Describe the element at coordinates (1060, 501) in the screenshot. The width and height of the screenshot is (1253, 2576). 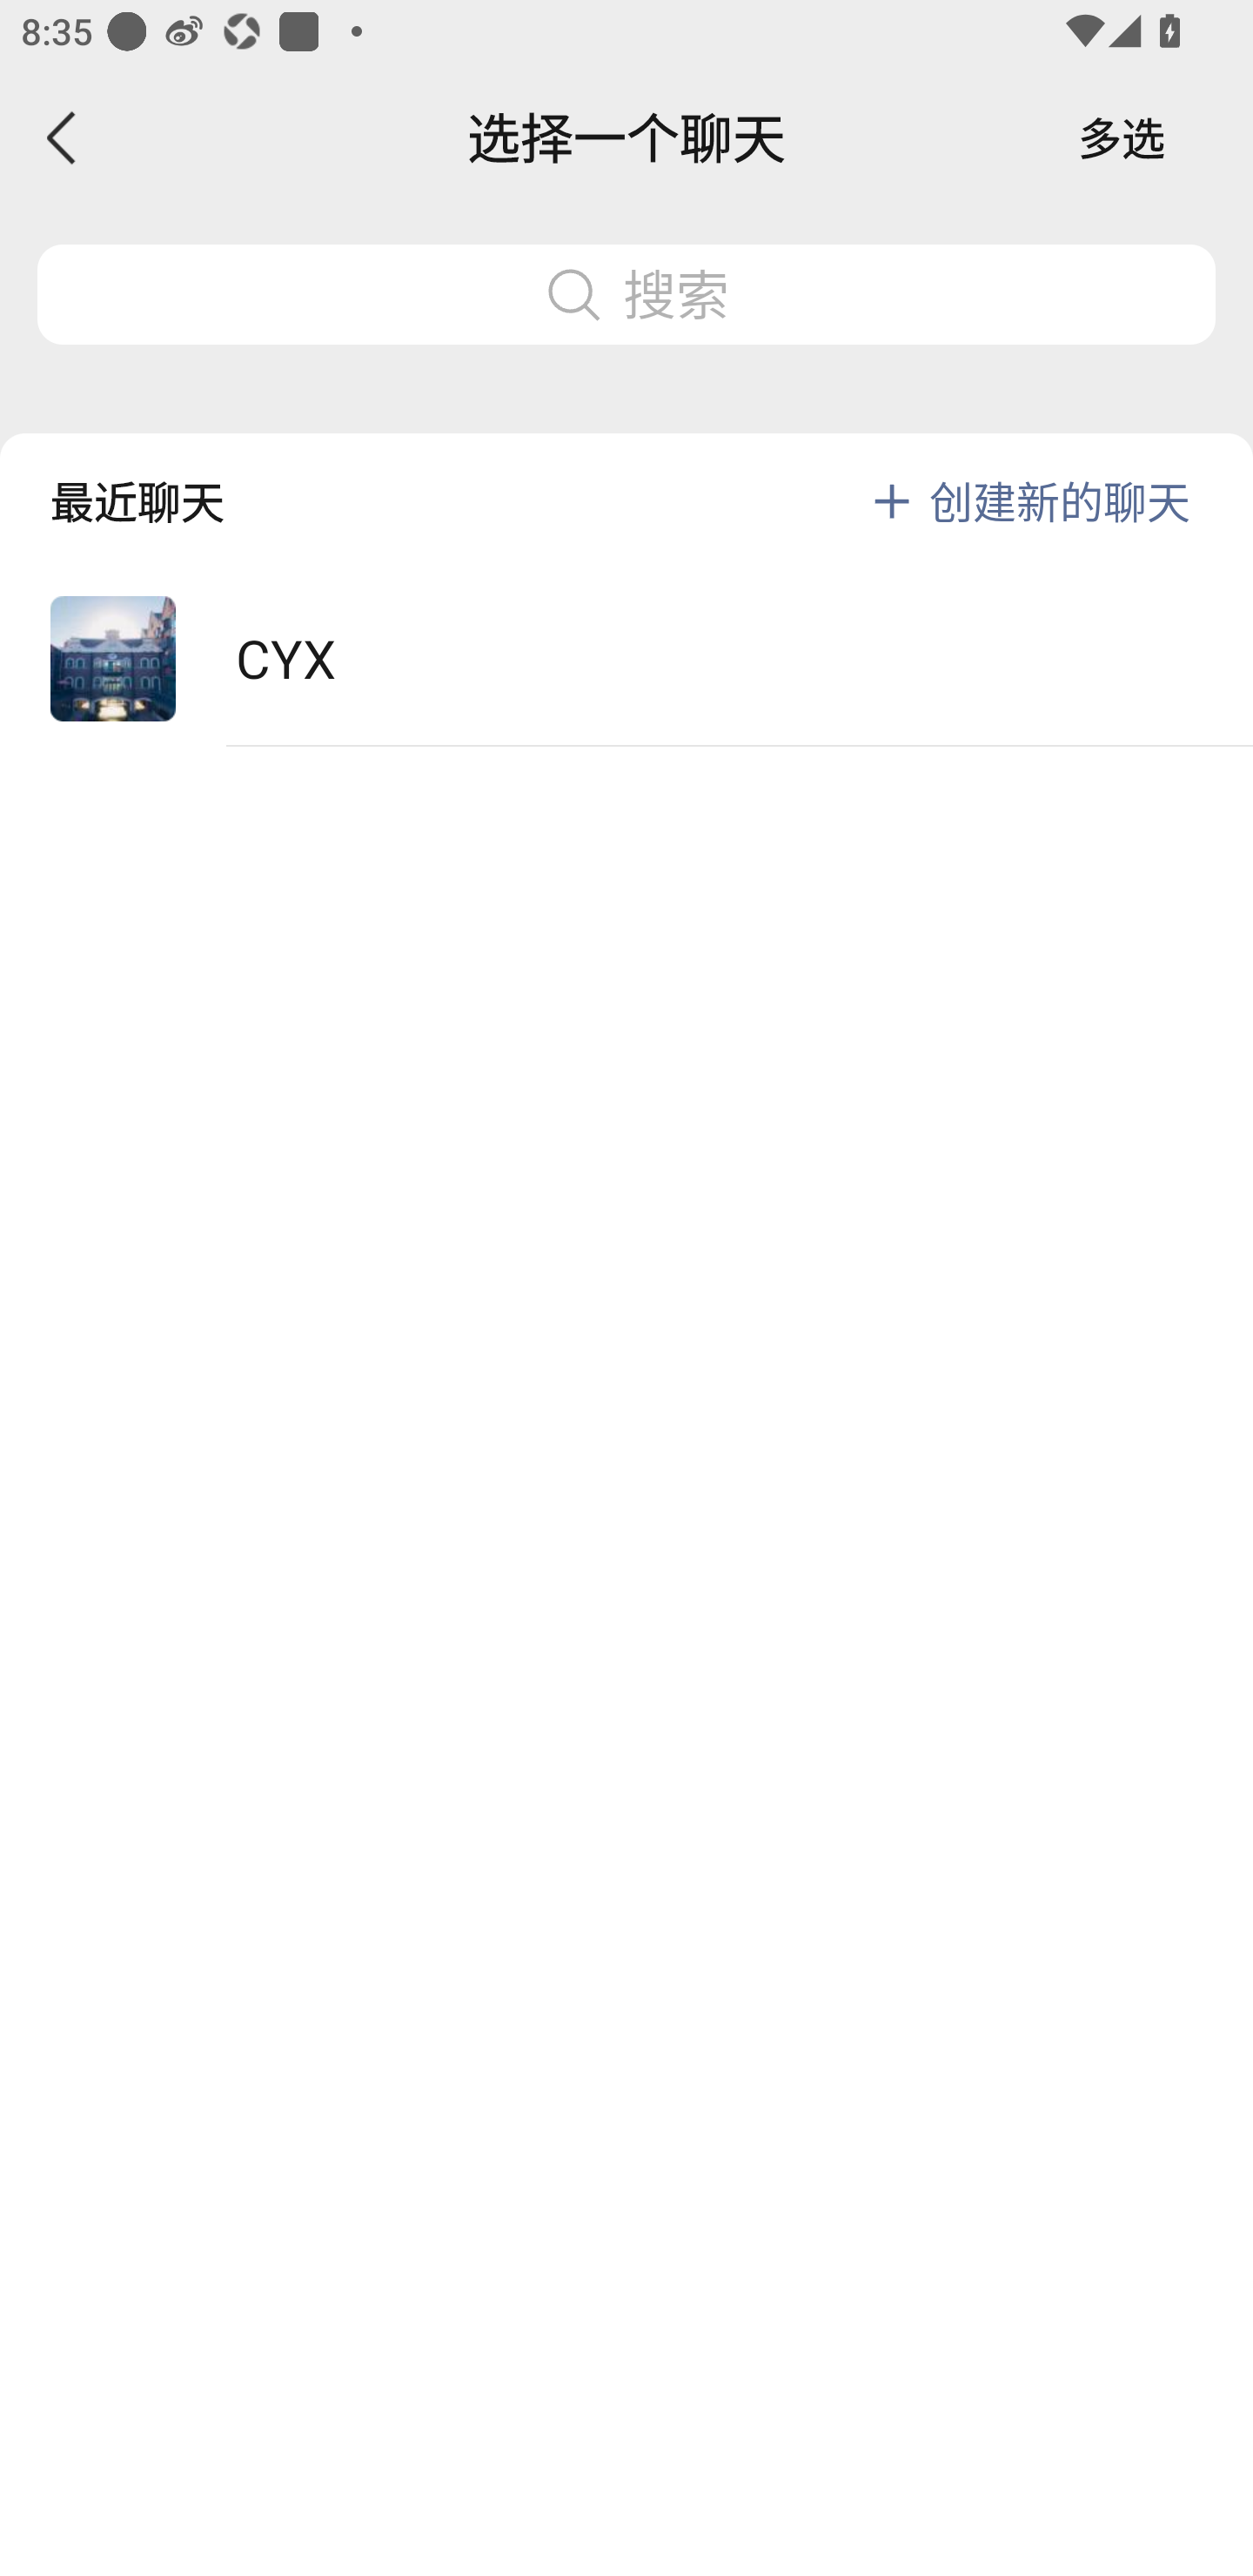
I see `创建新的聊天` at that location.